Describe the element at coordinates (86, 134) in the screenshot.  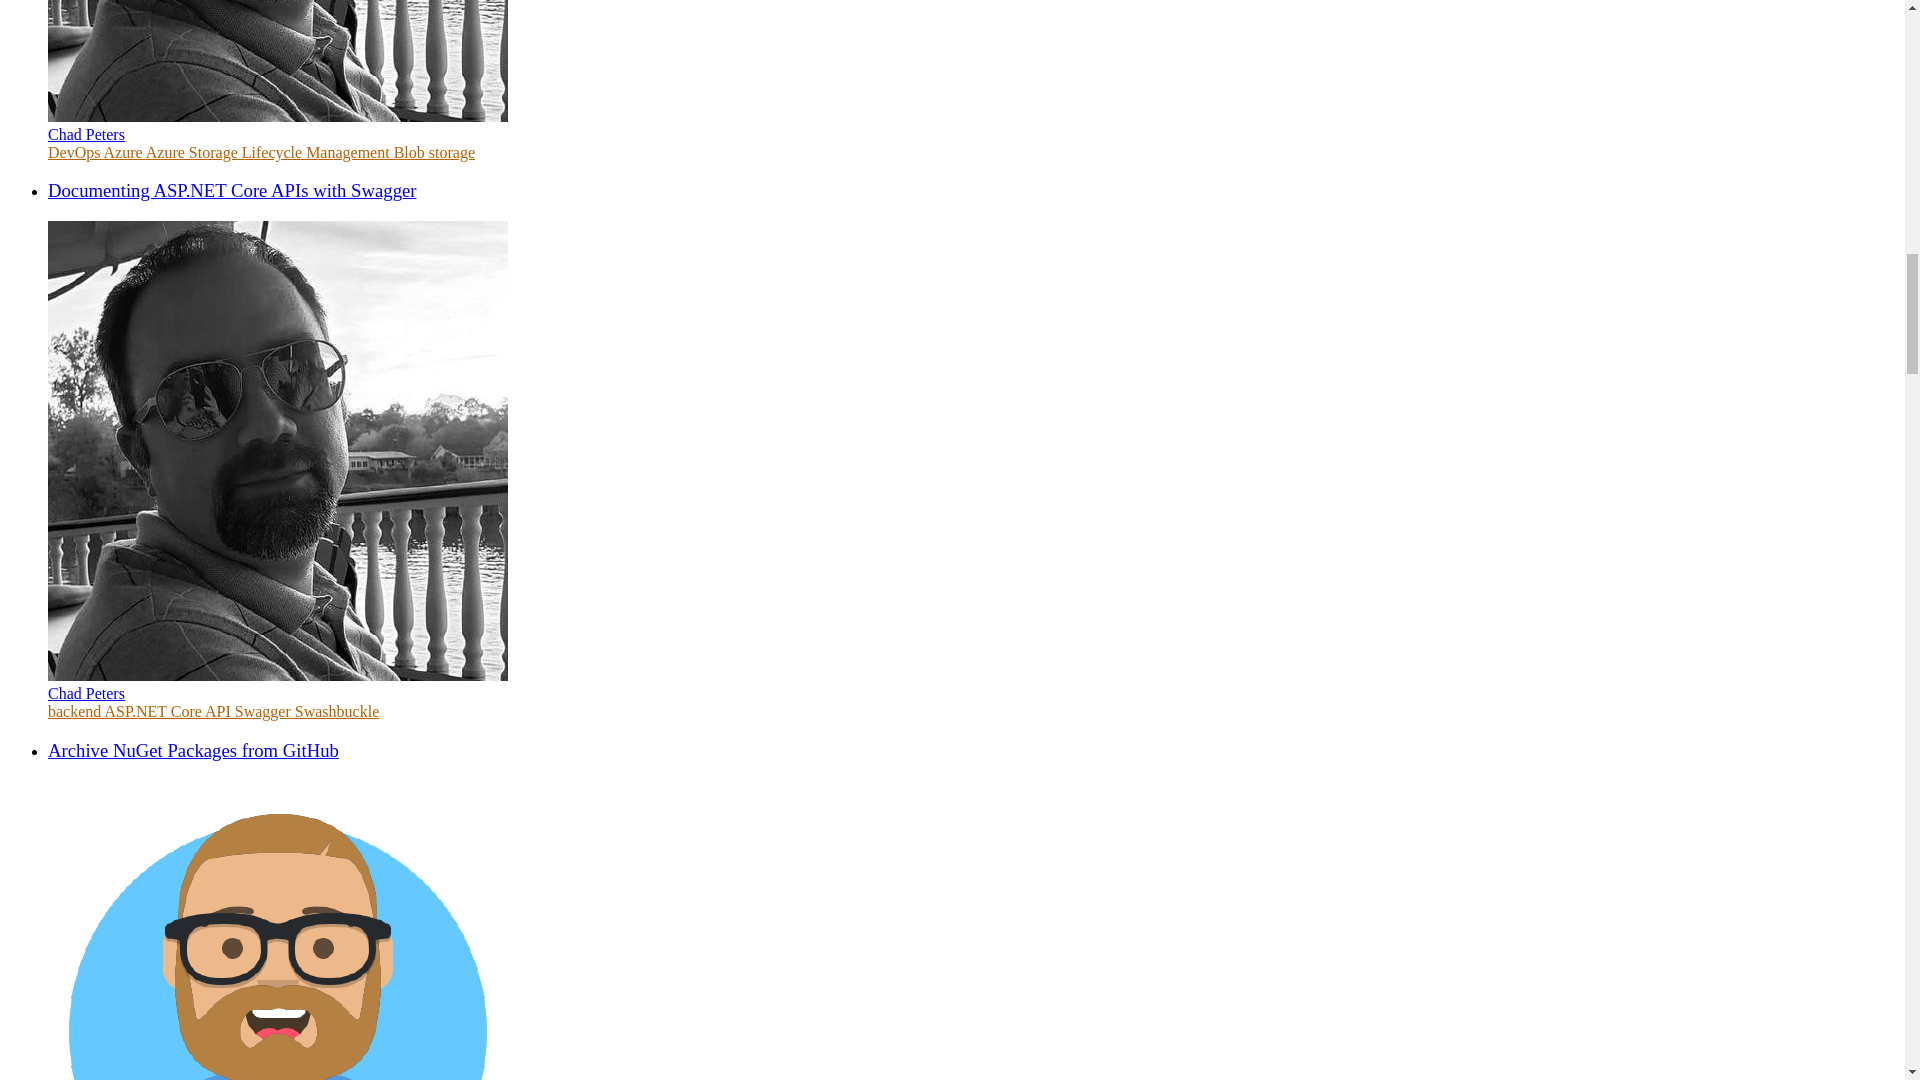
I see `Chad Peters` at that location.